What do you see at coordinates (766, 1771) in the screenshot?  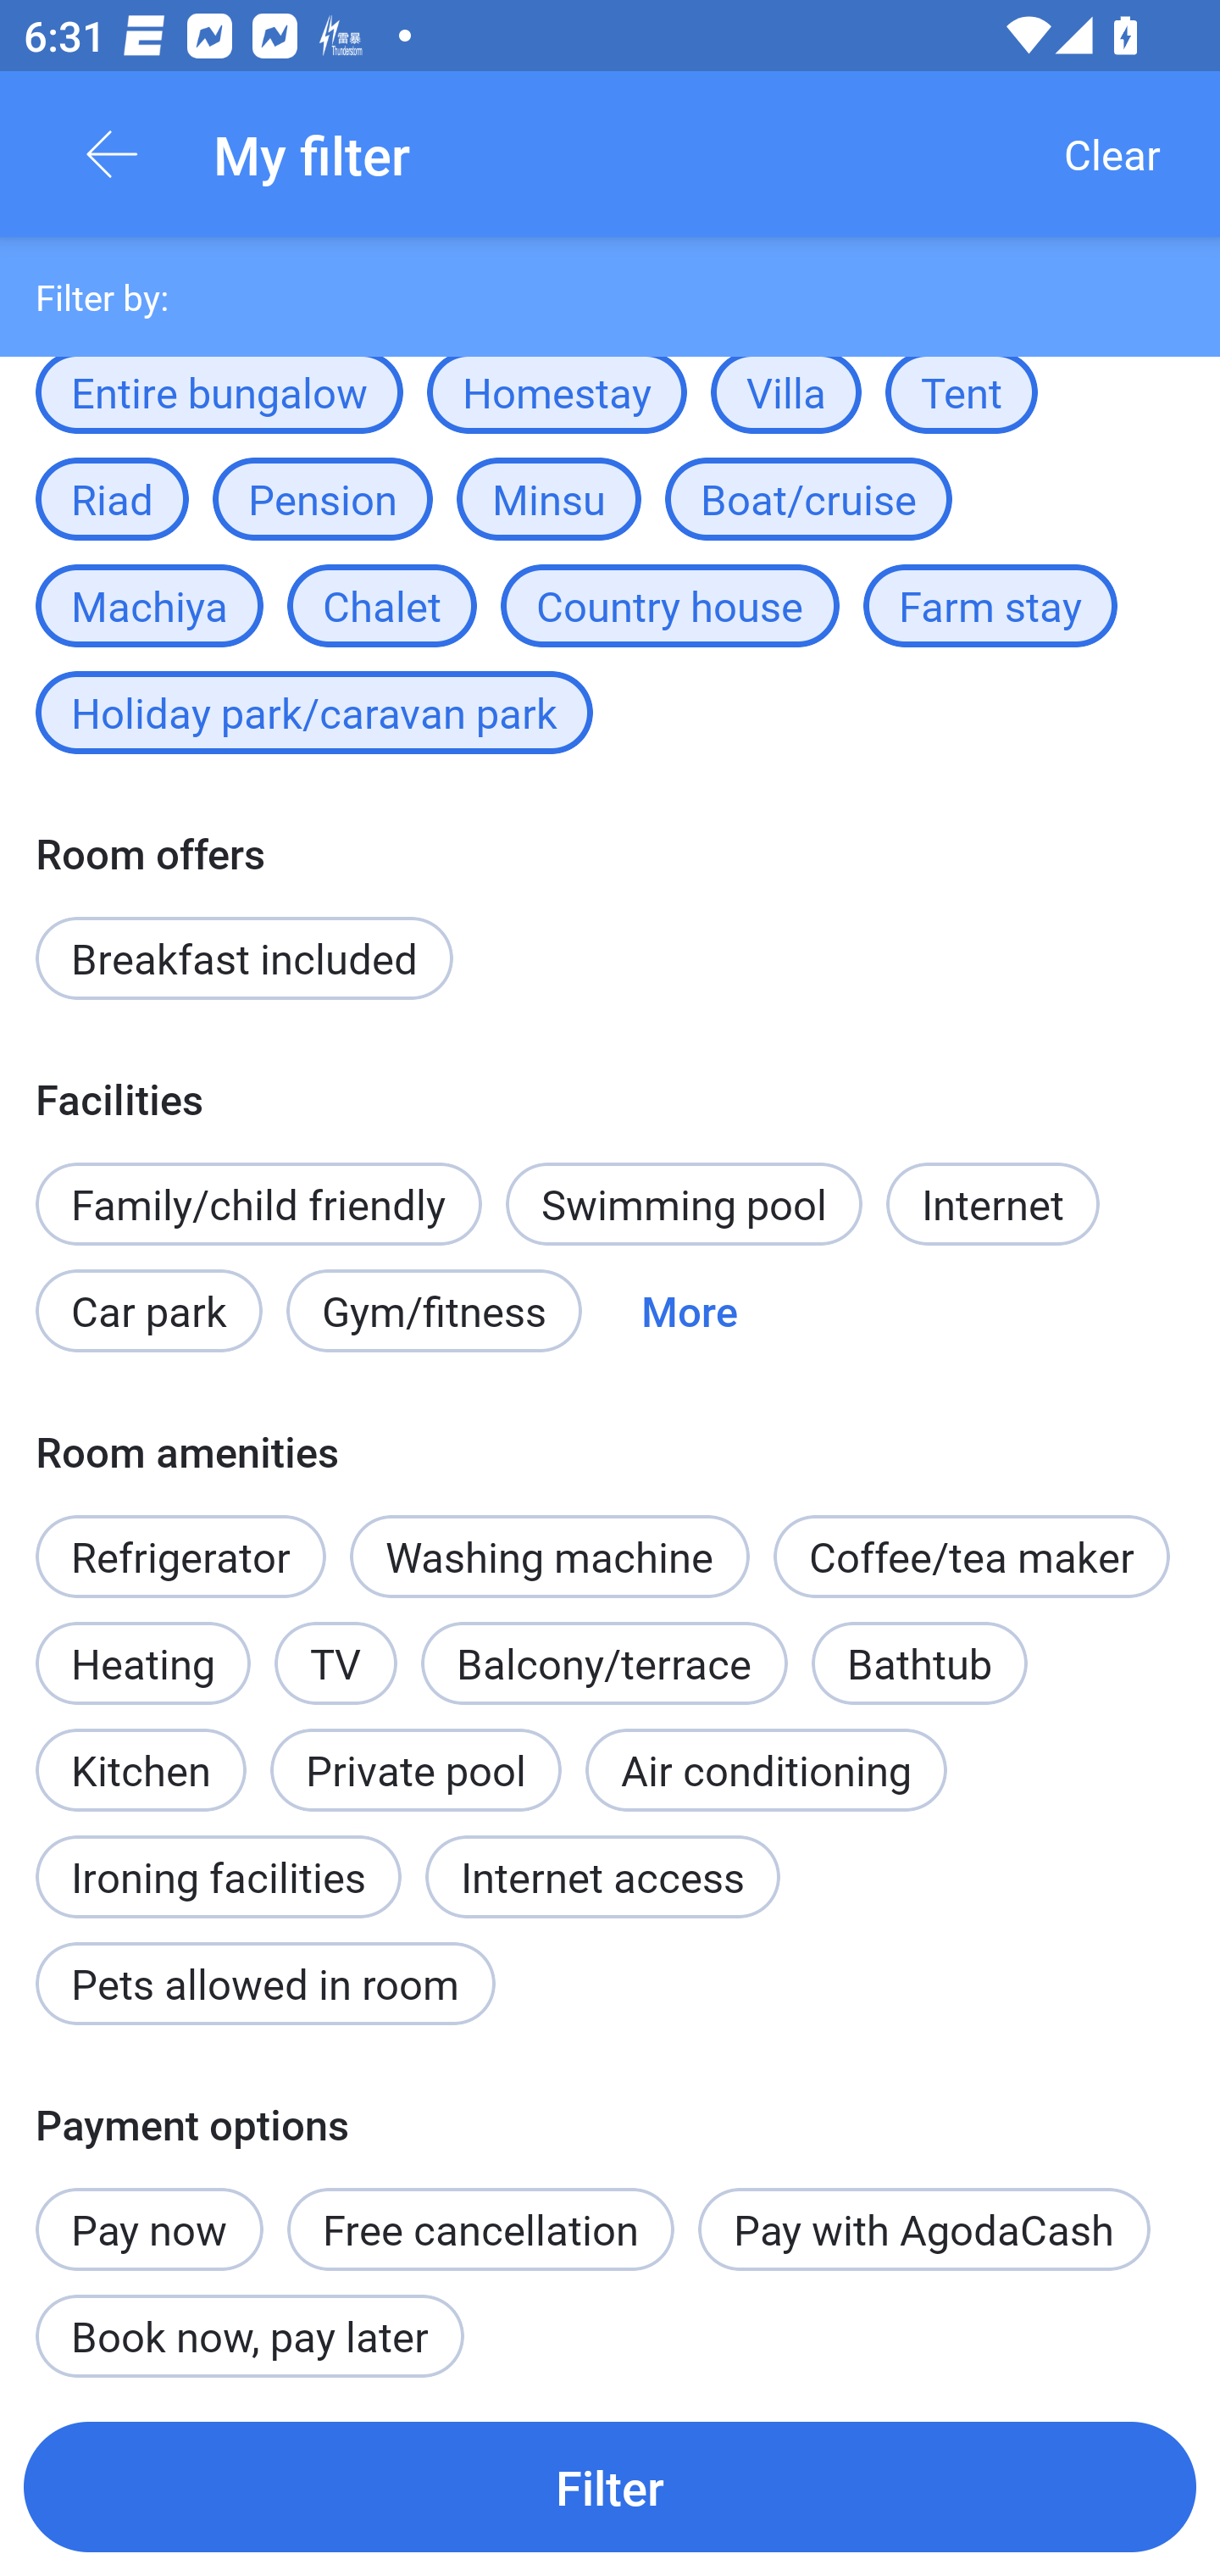 I see `Air conditioning` at bounding box center [766, 1771].